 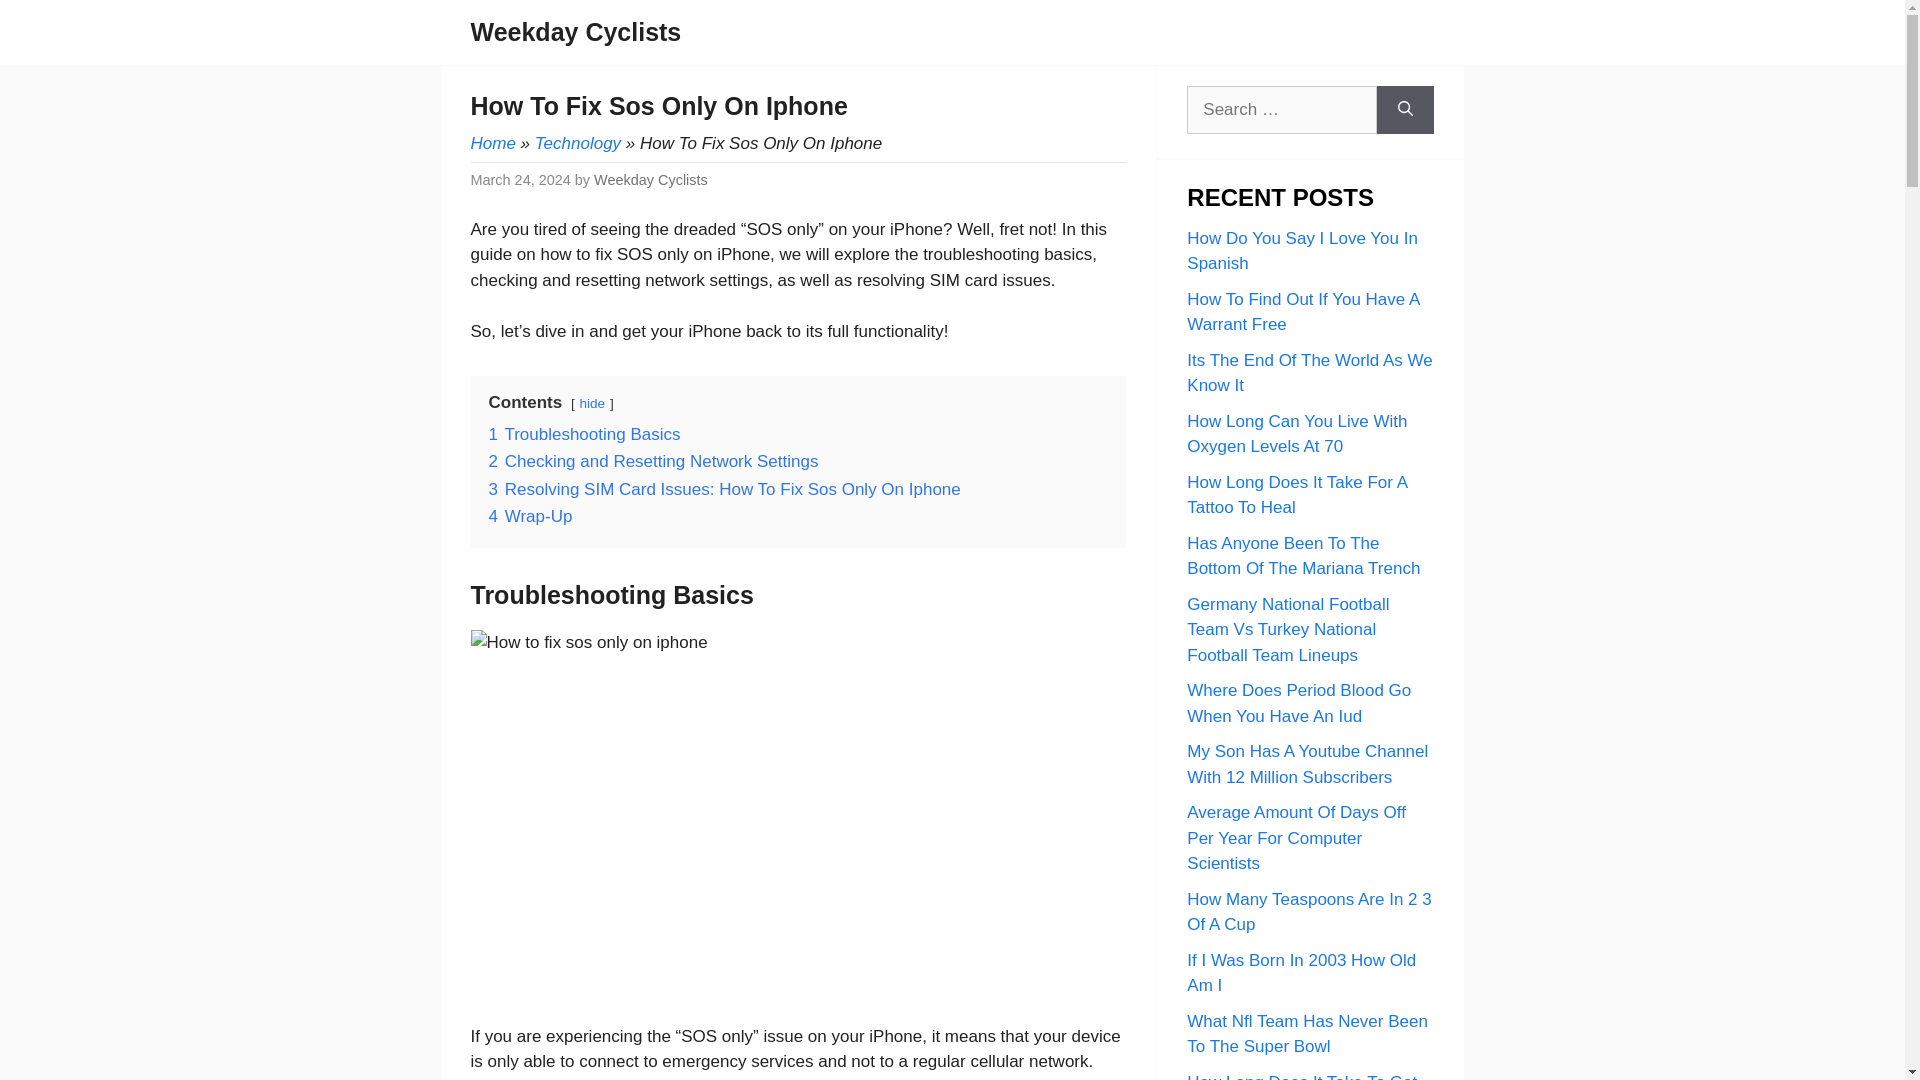 I want to click on Home, so click(x=492, y=143).